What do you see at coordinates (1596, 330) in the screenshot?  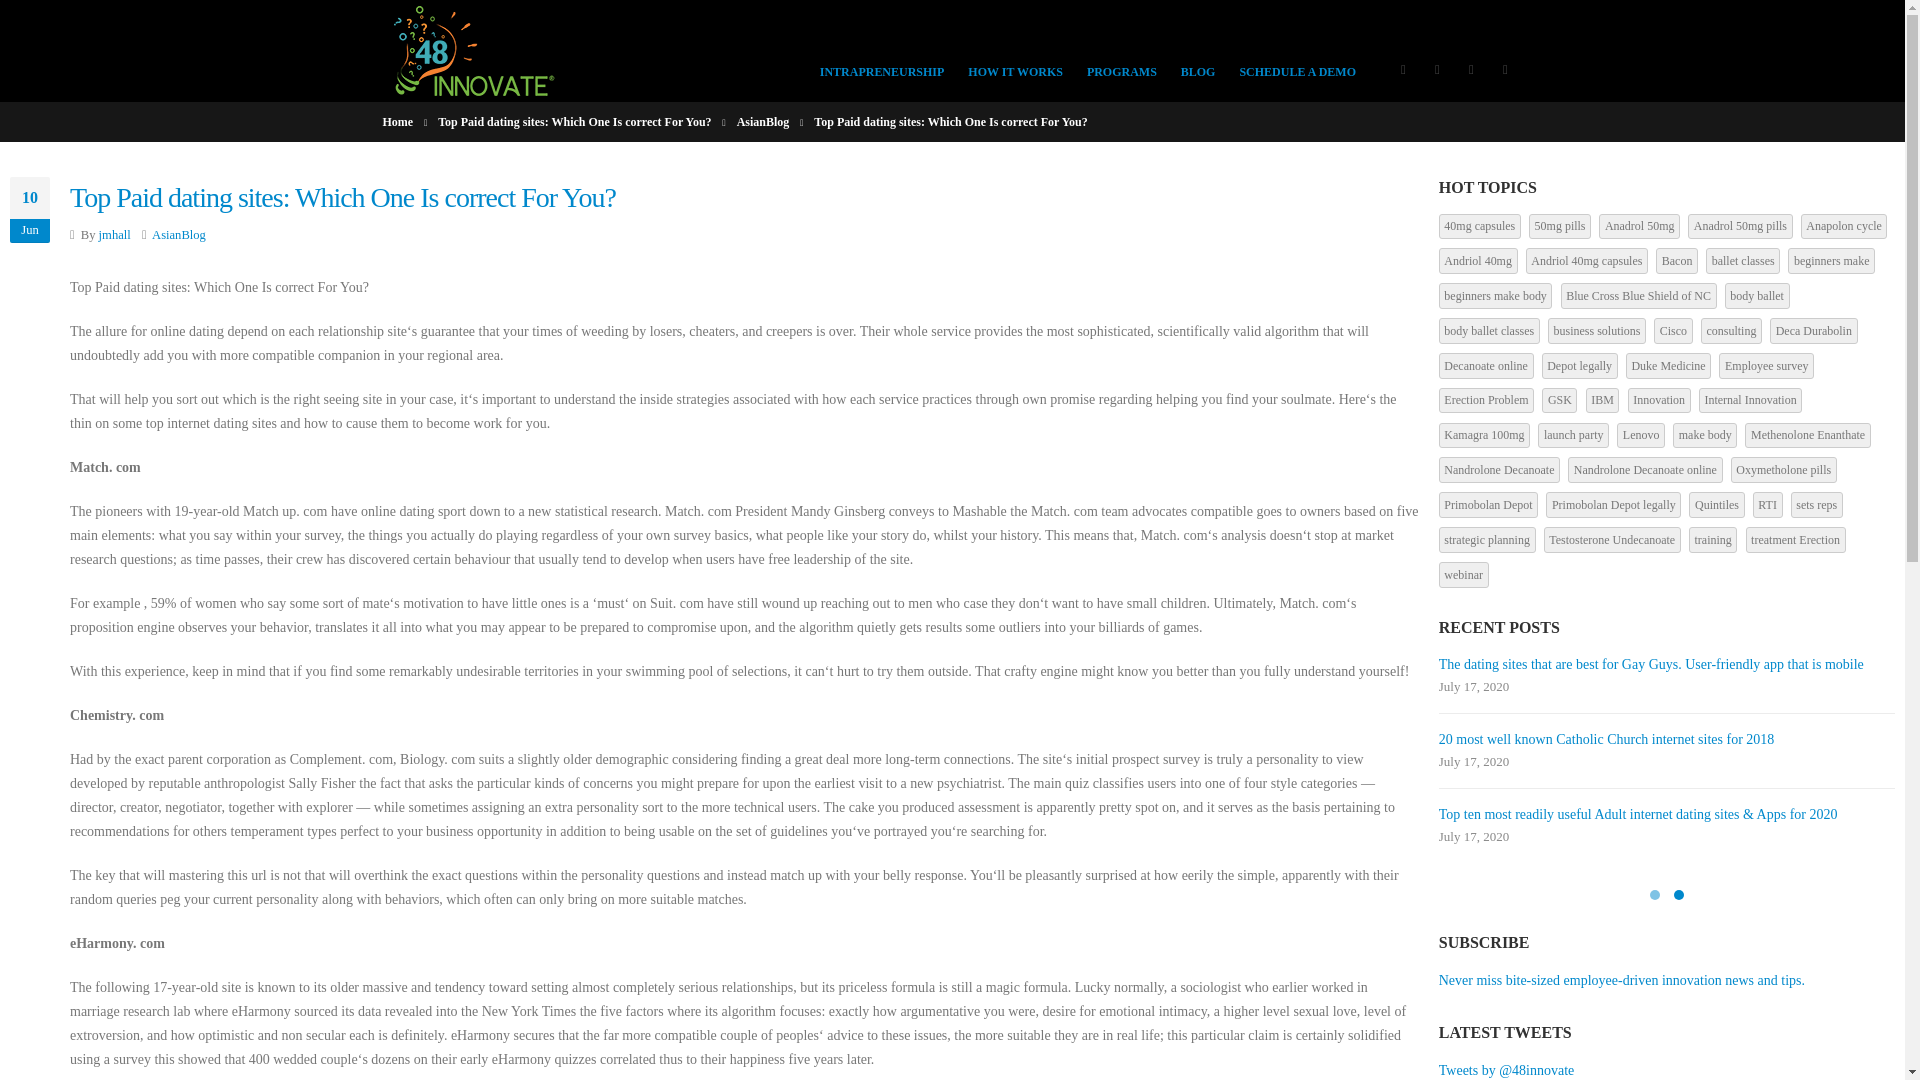 I see `business solutions` at bounding box center [1596, 330].